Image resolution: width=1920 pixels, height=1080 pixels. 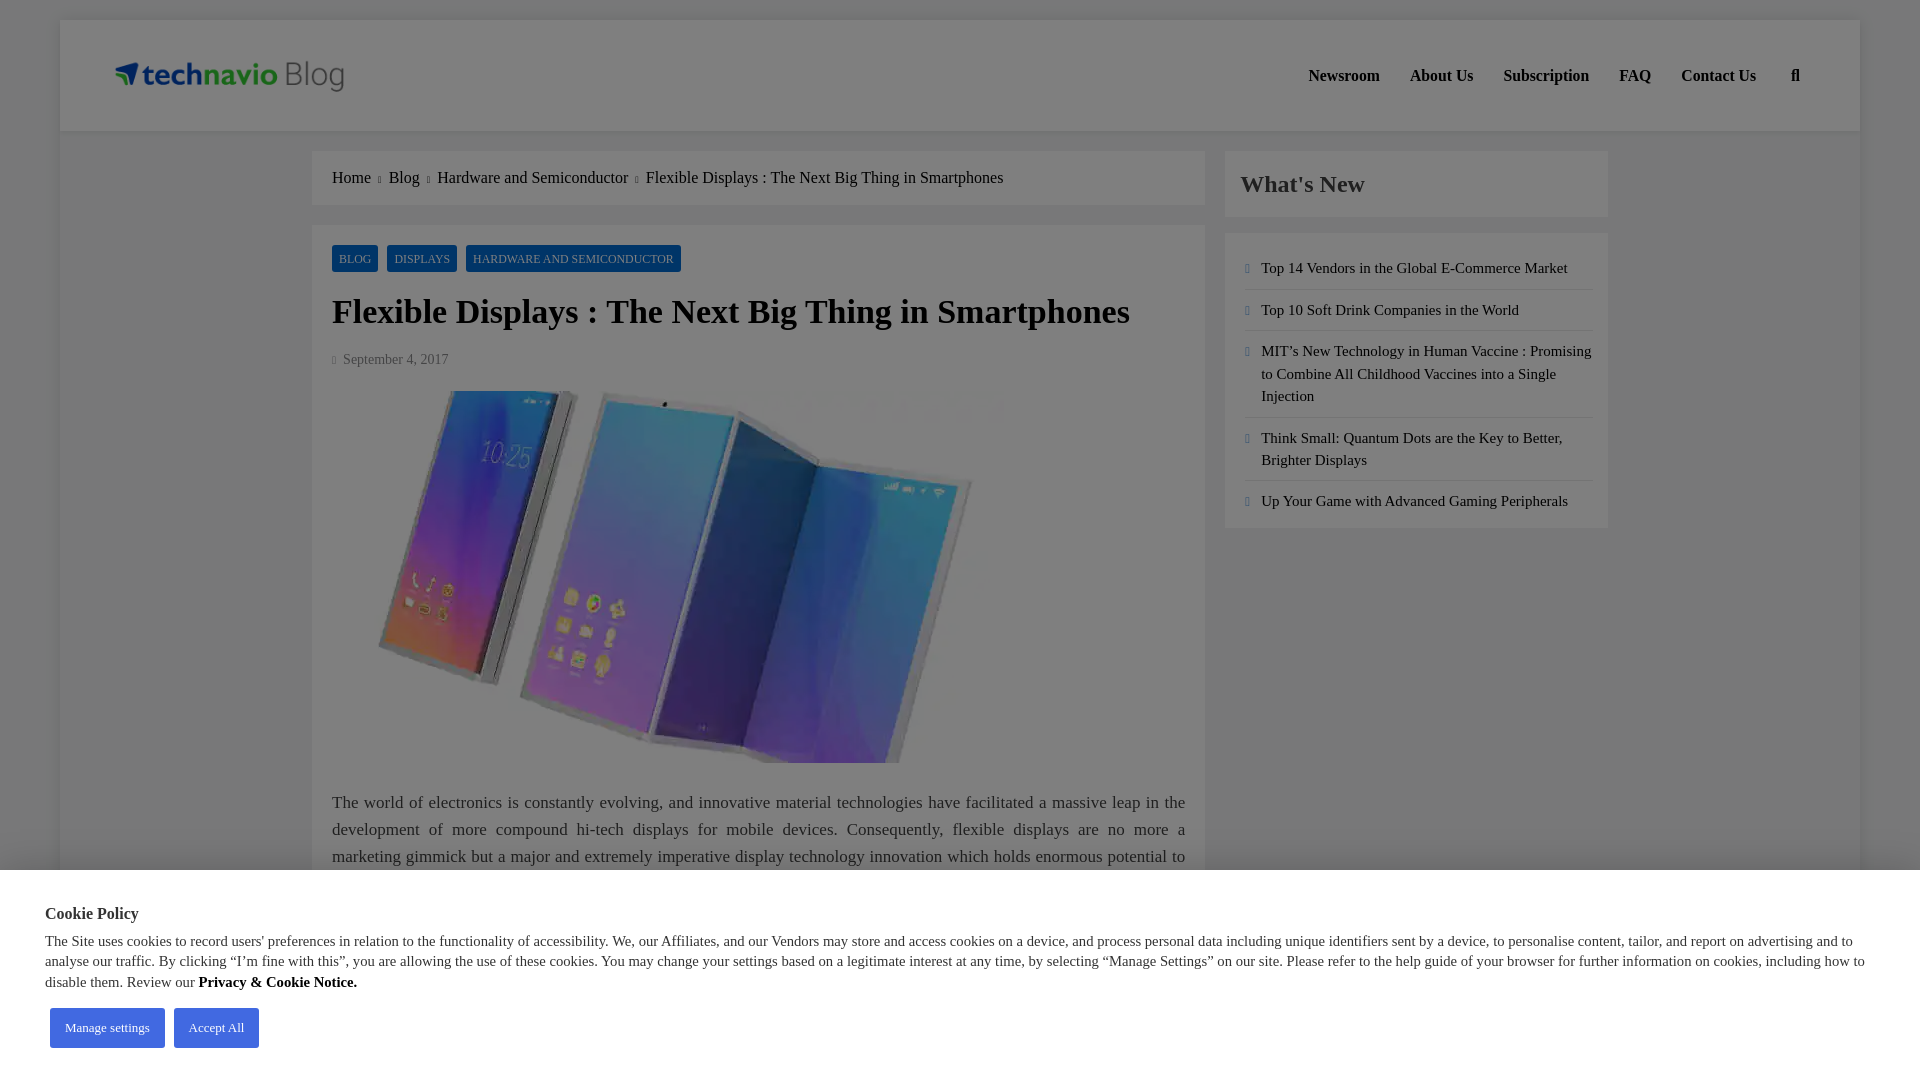 What do you see at coordinates (1442, 75) in the screenshot?
I see `About Us` at bounding box center [1442, 75].